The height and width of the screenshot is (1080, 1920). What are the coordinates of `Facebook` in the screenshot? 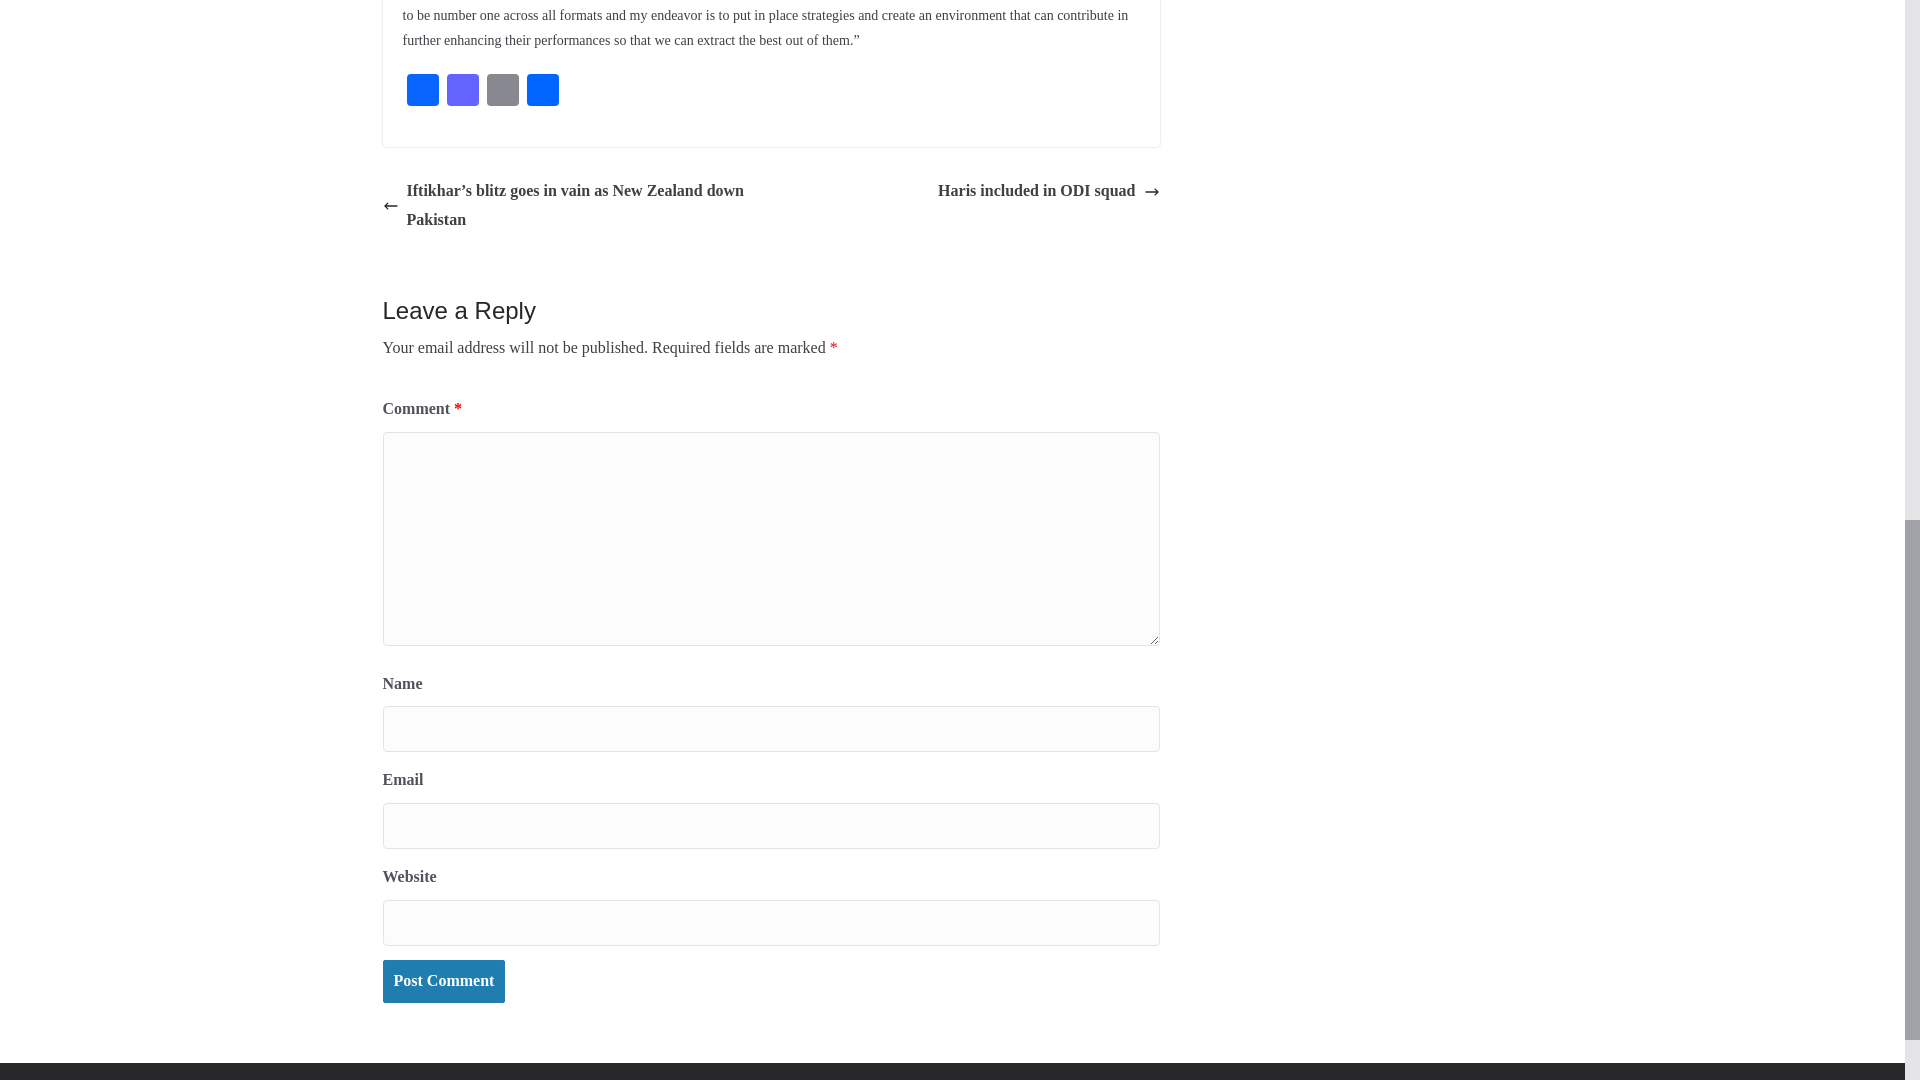 It's located at (421, 92).